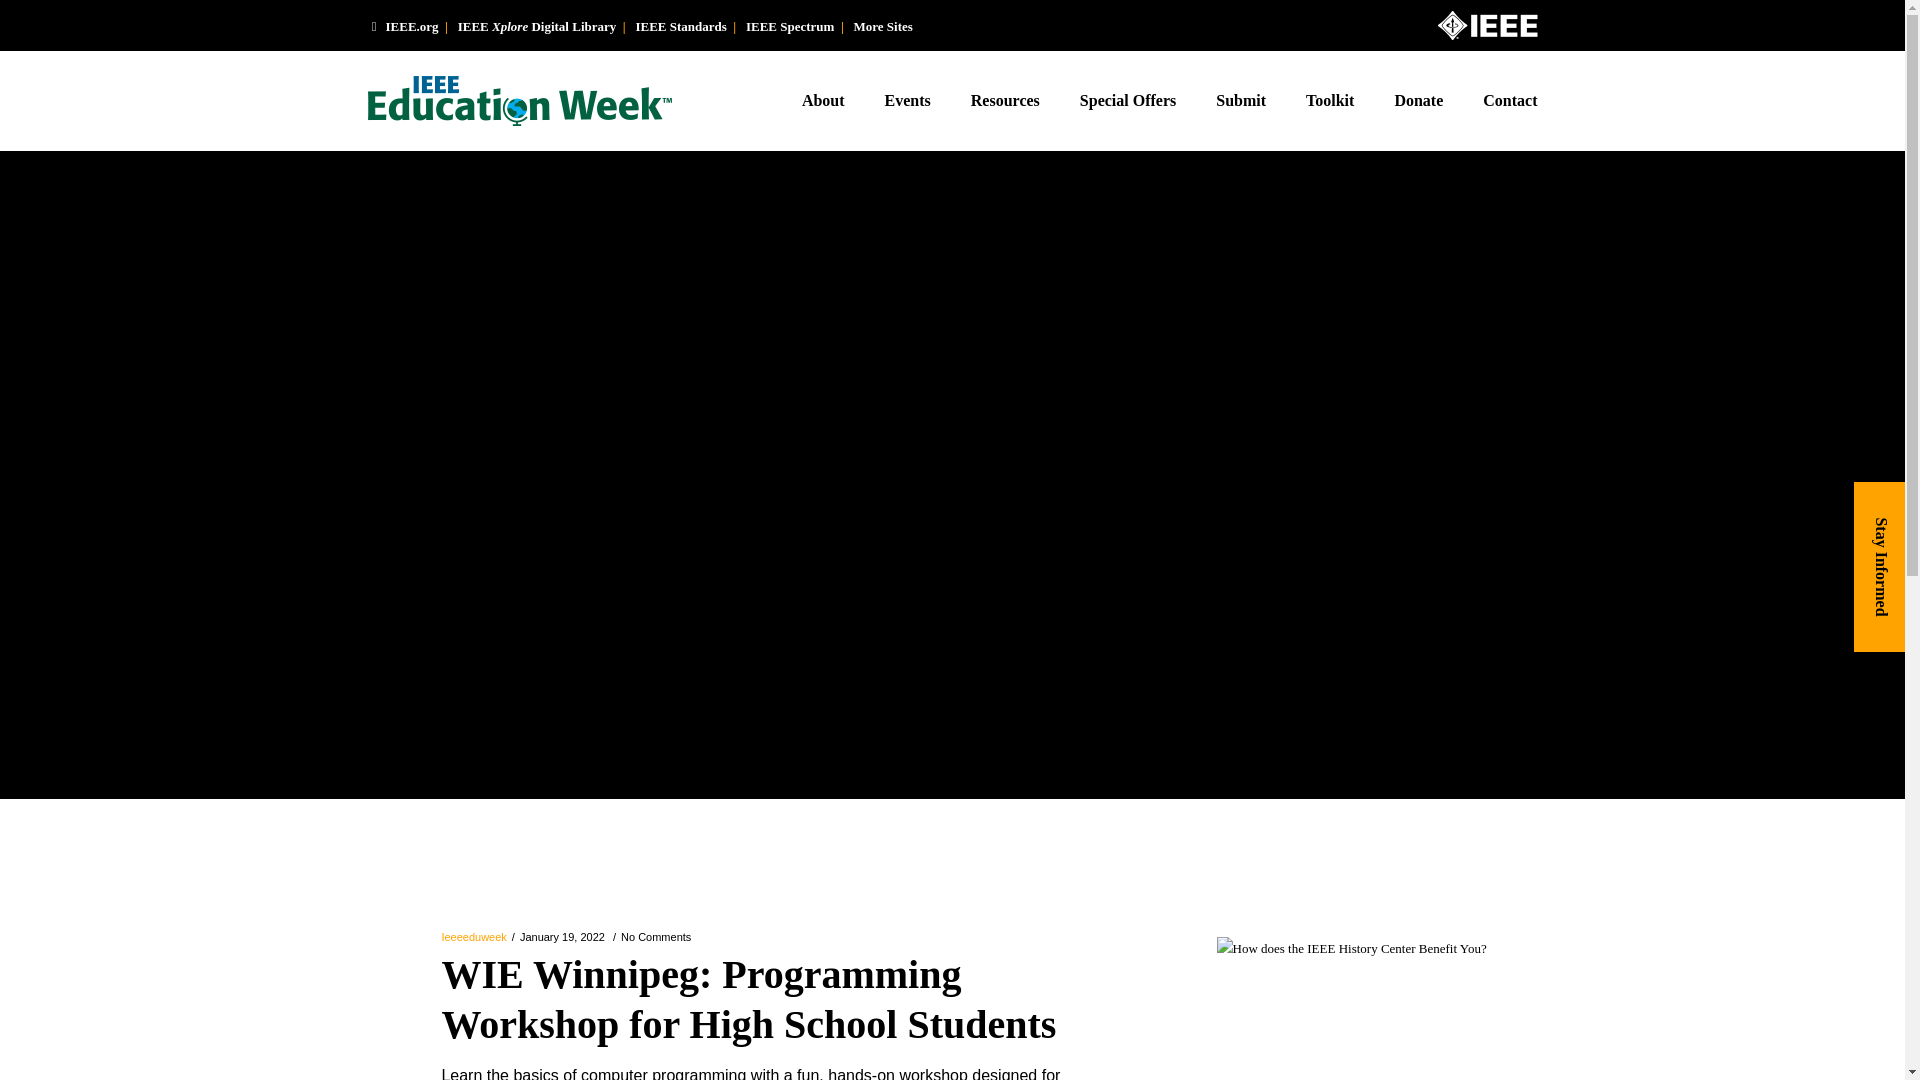 The width and height of the screenshot is (1920, 1080). Describe the element at coordinates (680, 26) in the screenshot. I see `IEEE Standards` at that location.